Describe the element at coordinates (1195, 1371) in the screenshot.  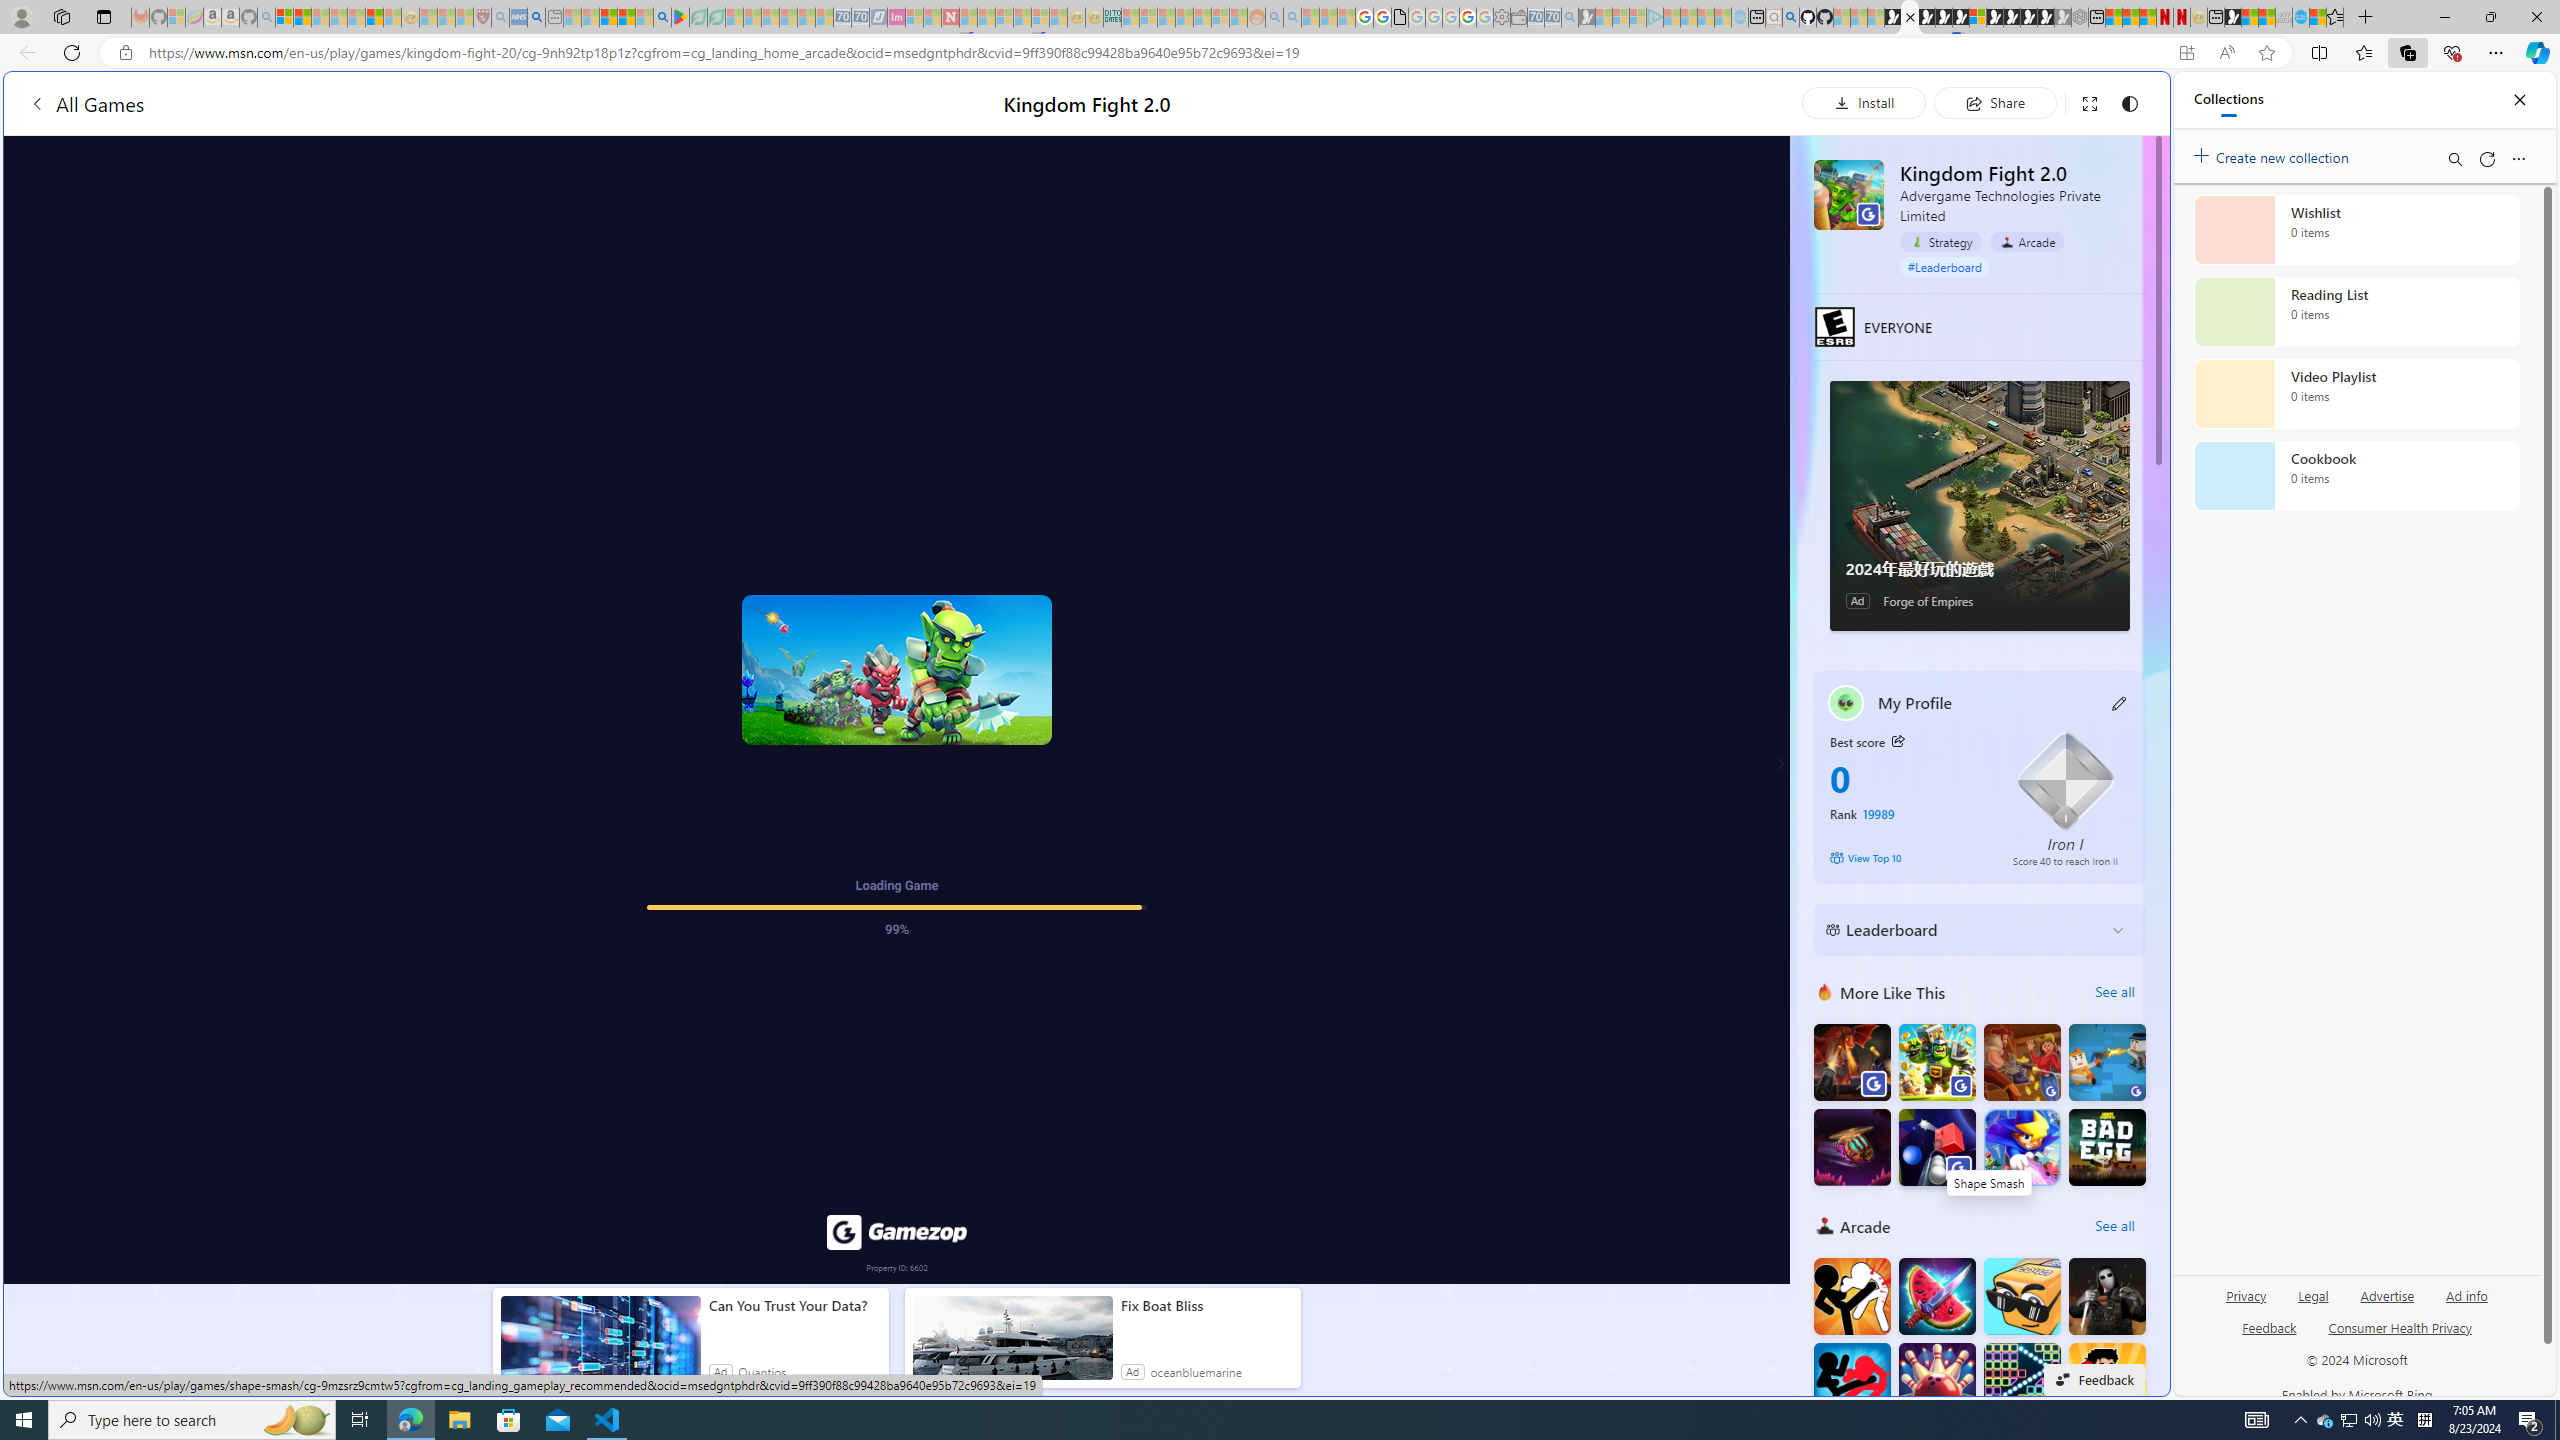
I see `oceanbluemarine` at that location.